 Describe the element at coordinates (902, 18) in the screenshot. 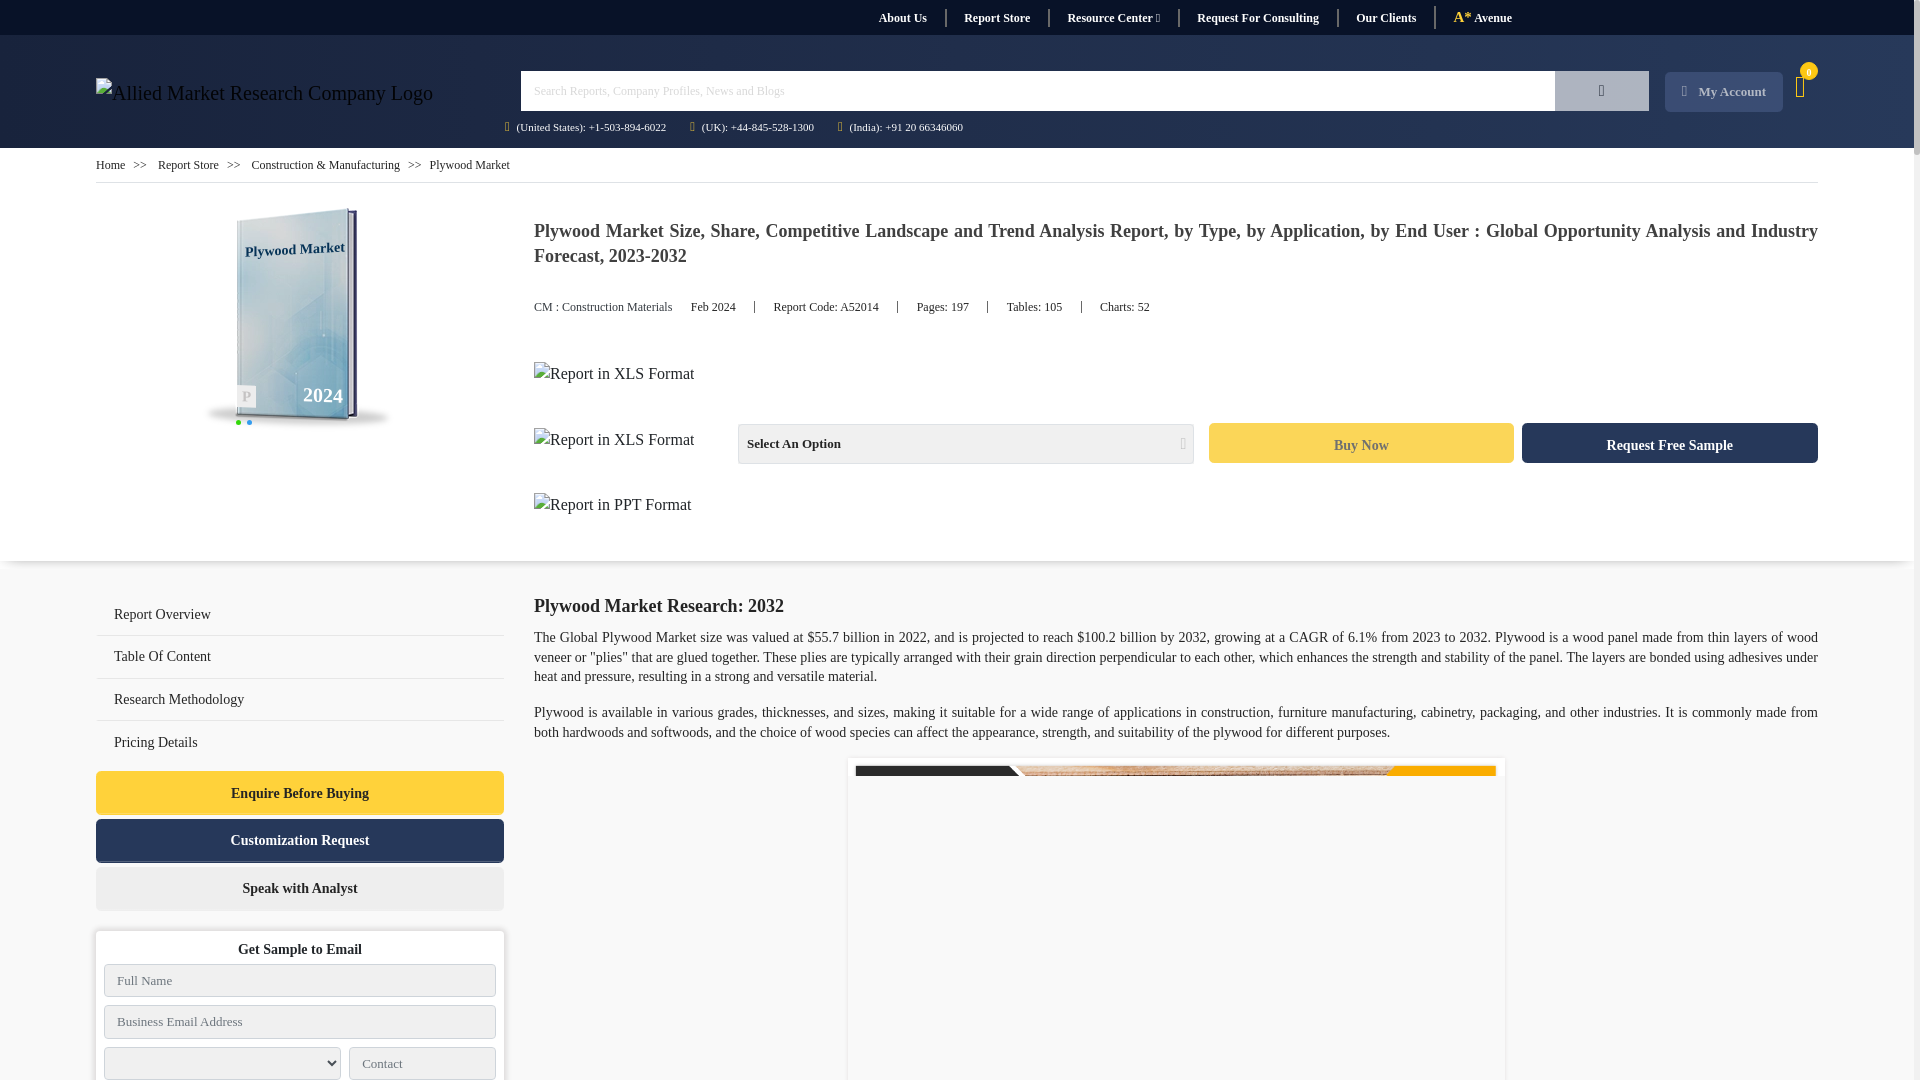

I see `About Us` at that location.